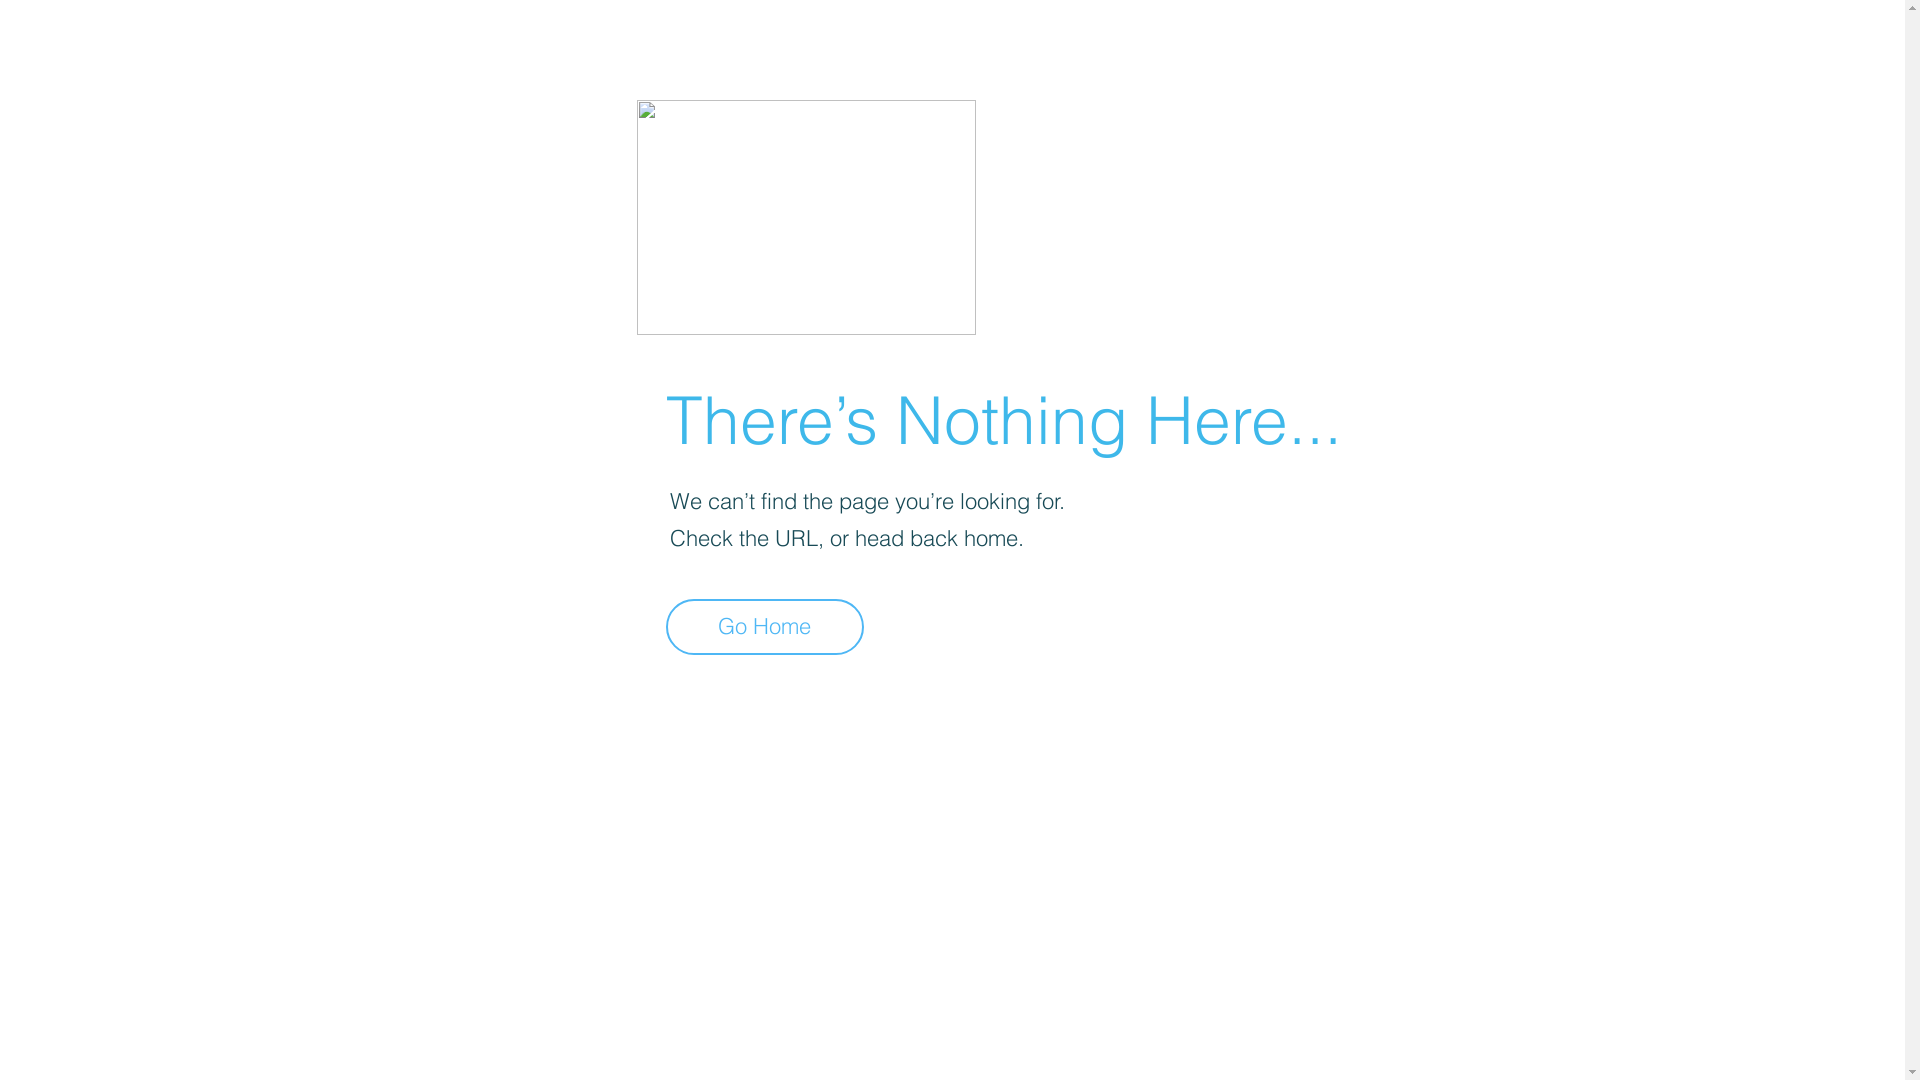 Image resolution: width=1920 pixels, height=1080 pixels. Describe the element at coordinates (806, 218) in the screenshot. I see `404-icon_2.png` at that location.